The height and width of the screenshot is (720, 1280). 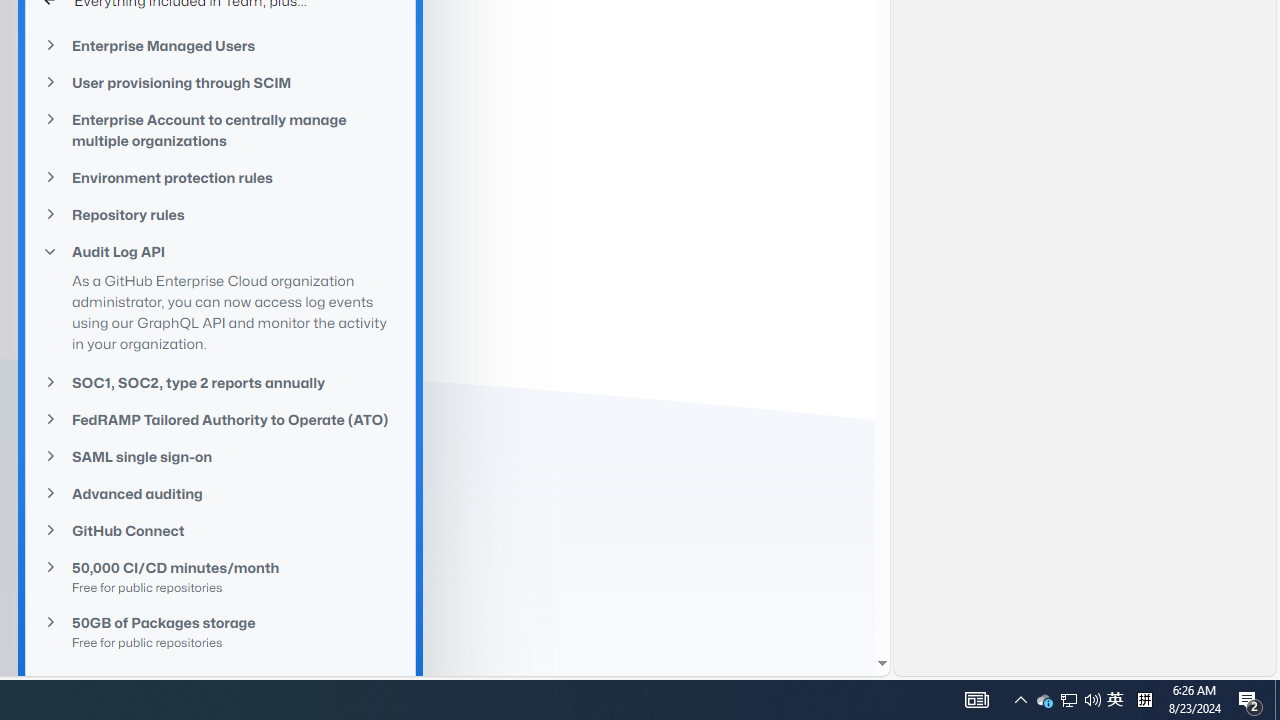 What do you see at coordinates (220, 494) in the screenshot?
I see `Advanced auditing` at bounding box center [220, 494].